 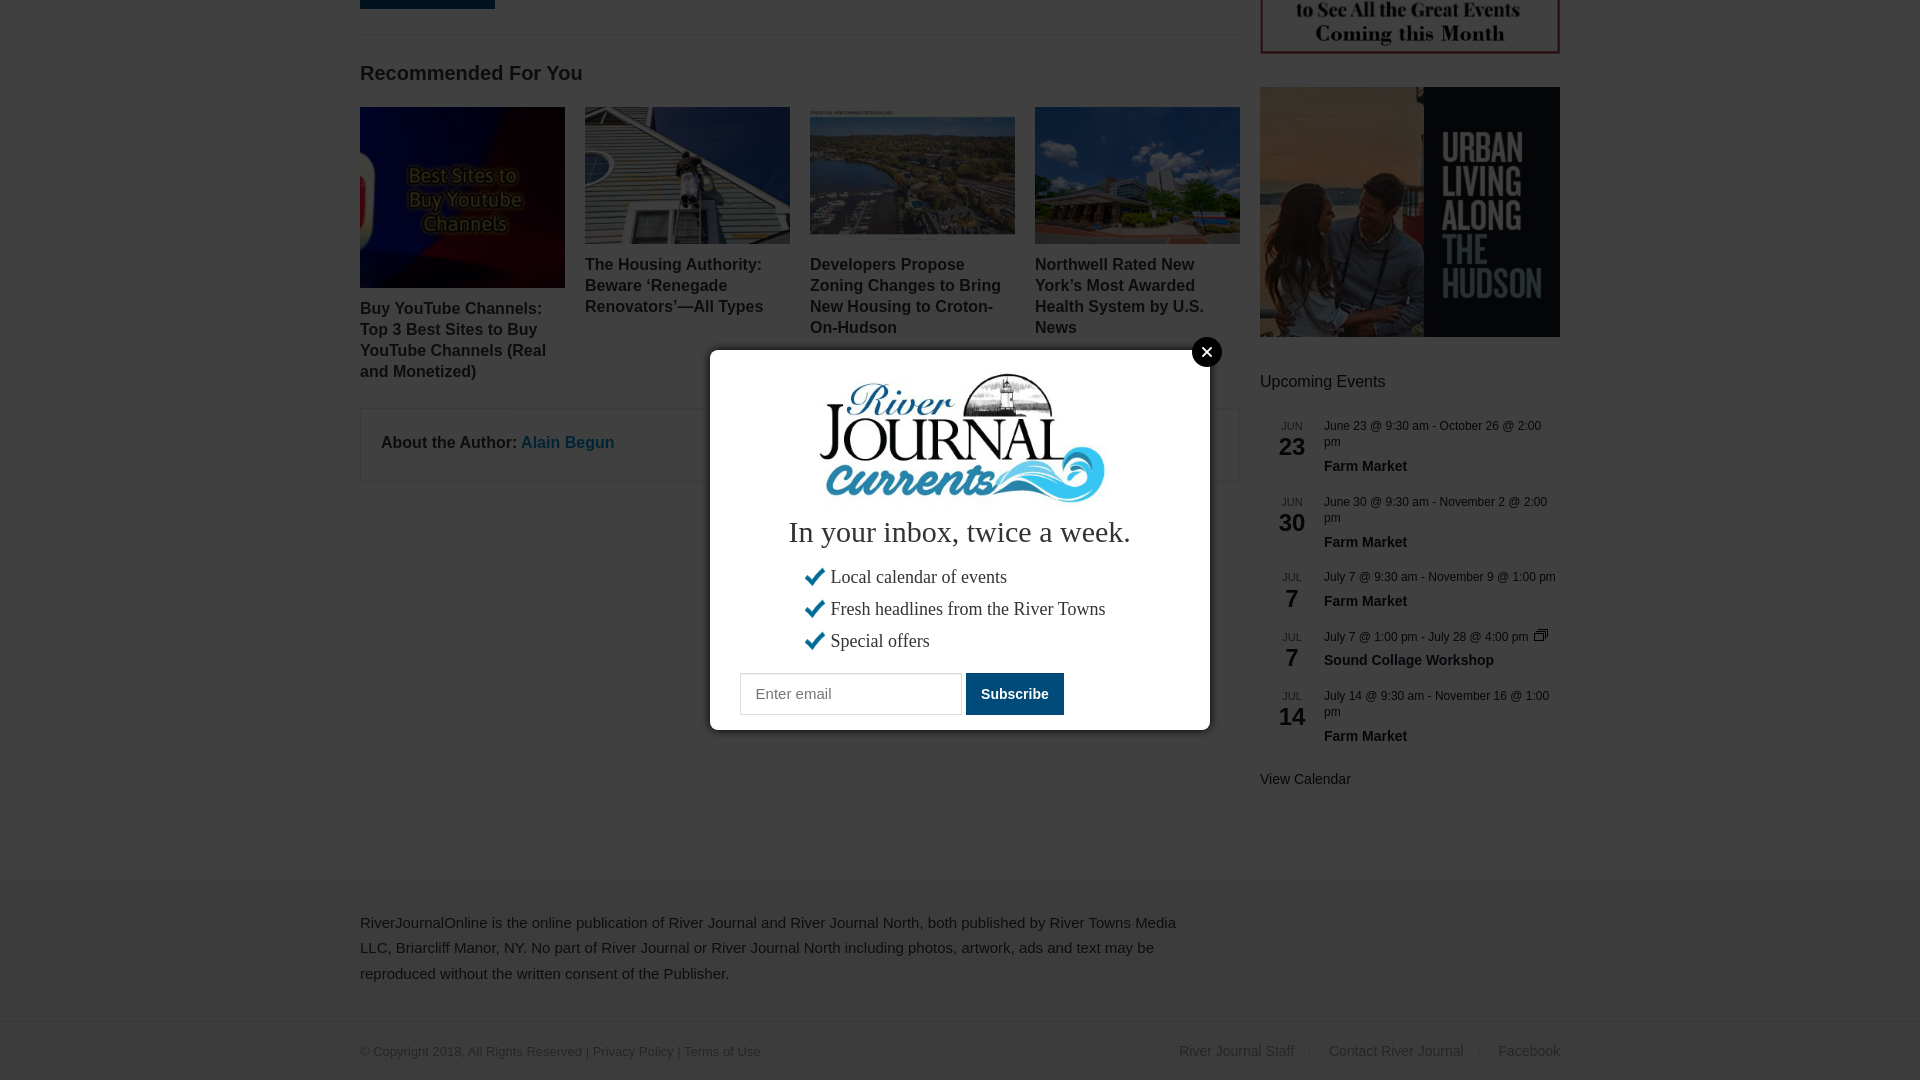 What do you see at coordinates (1540, 634) in the screenshot?
I see `Event Series` at bounding box center [1540, 634].